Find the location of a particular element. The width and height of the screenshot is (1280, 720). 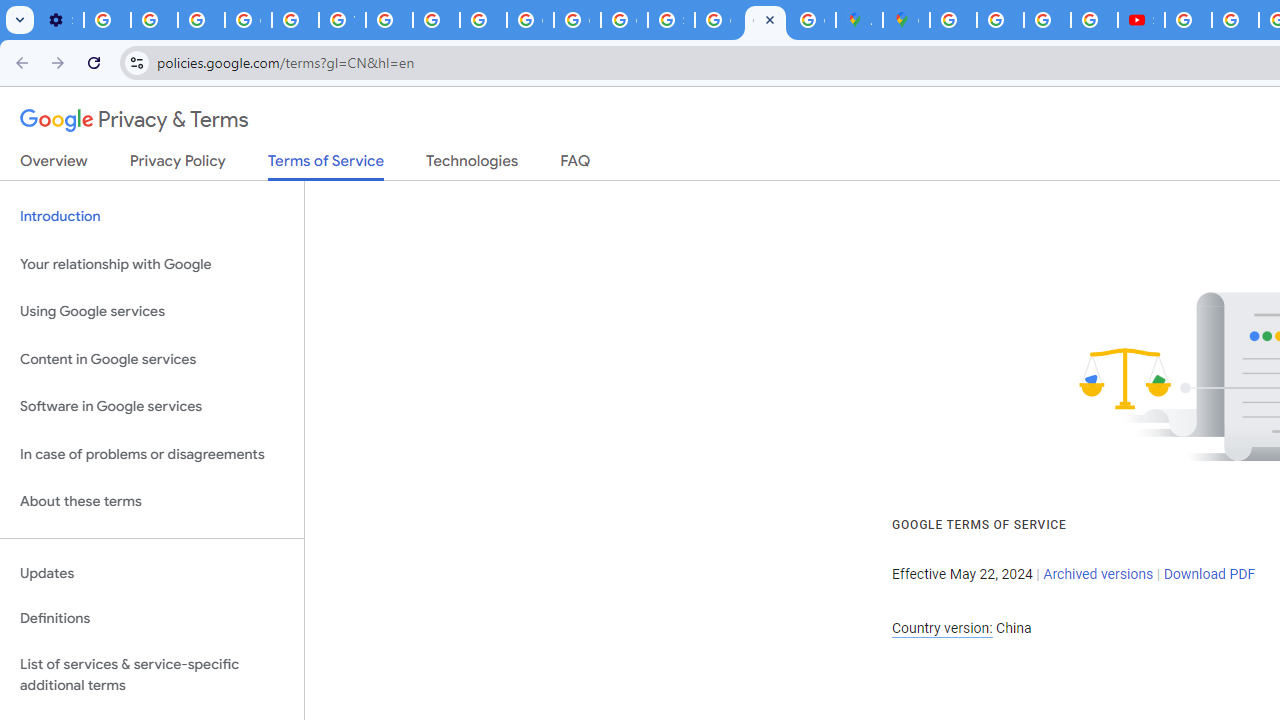

Software in Google services is located at coordinates (152, 407).